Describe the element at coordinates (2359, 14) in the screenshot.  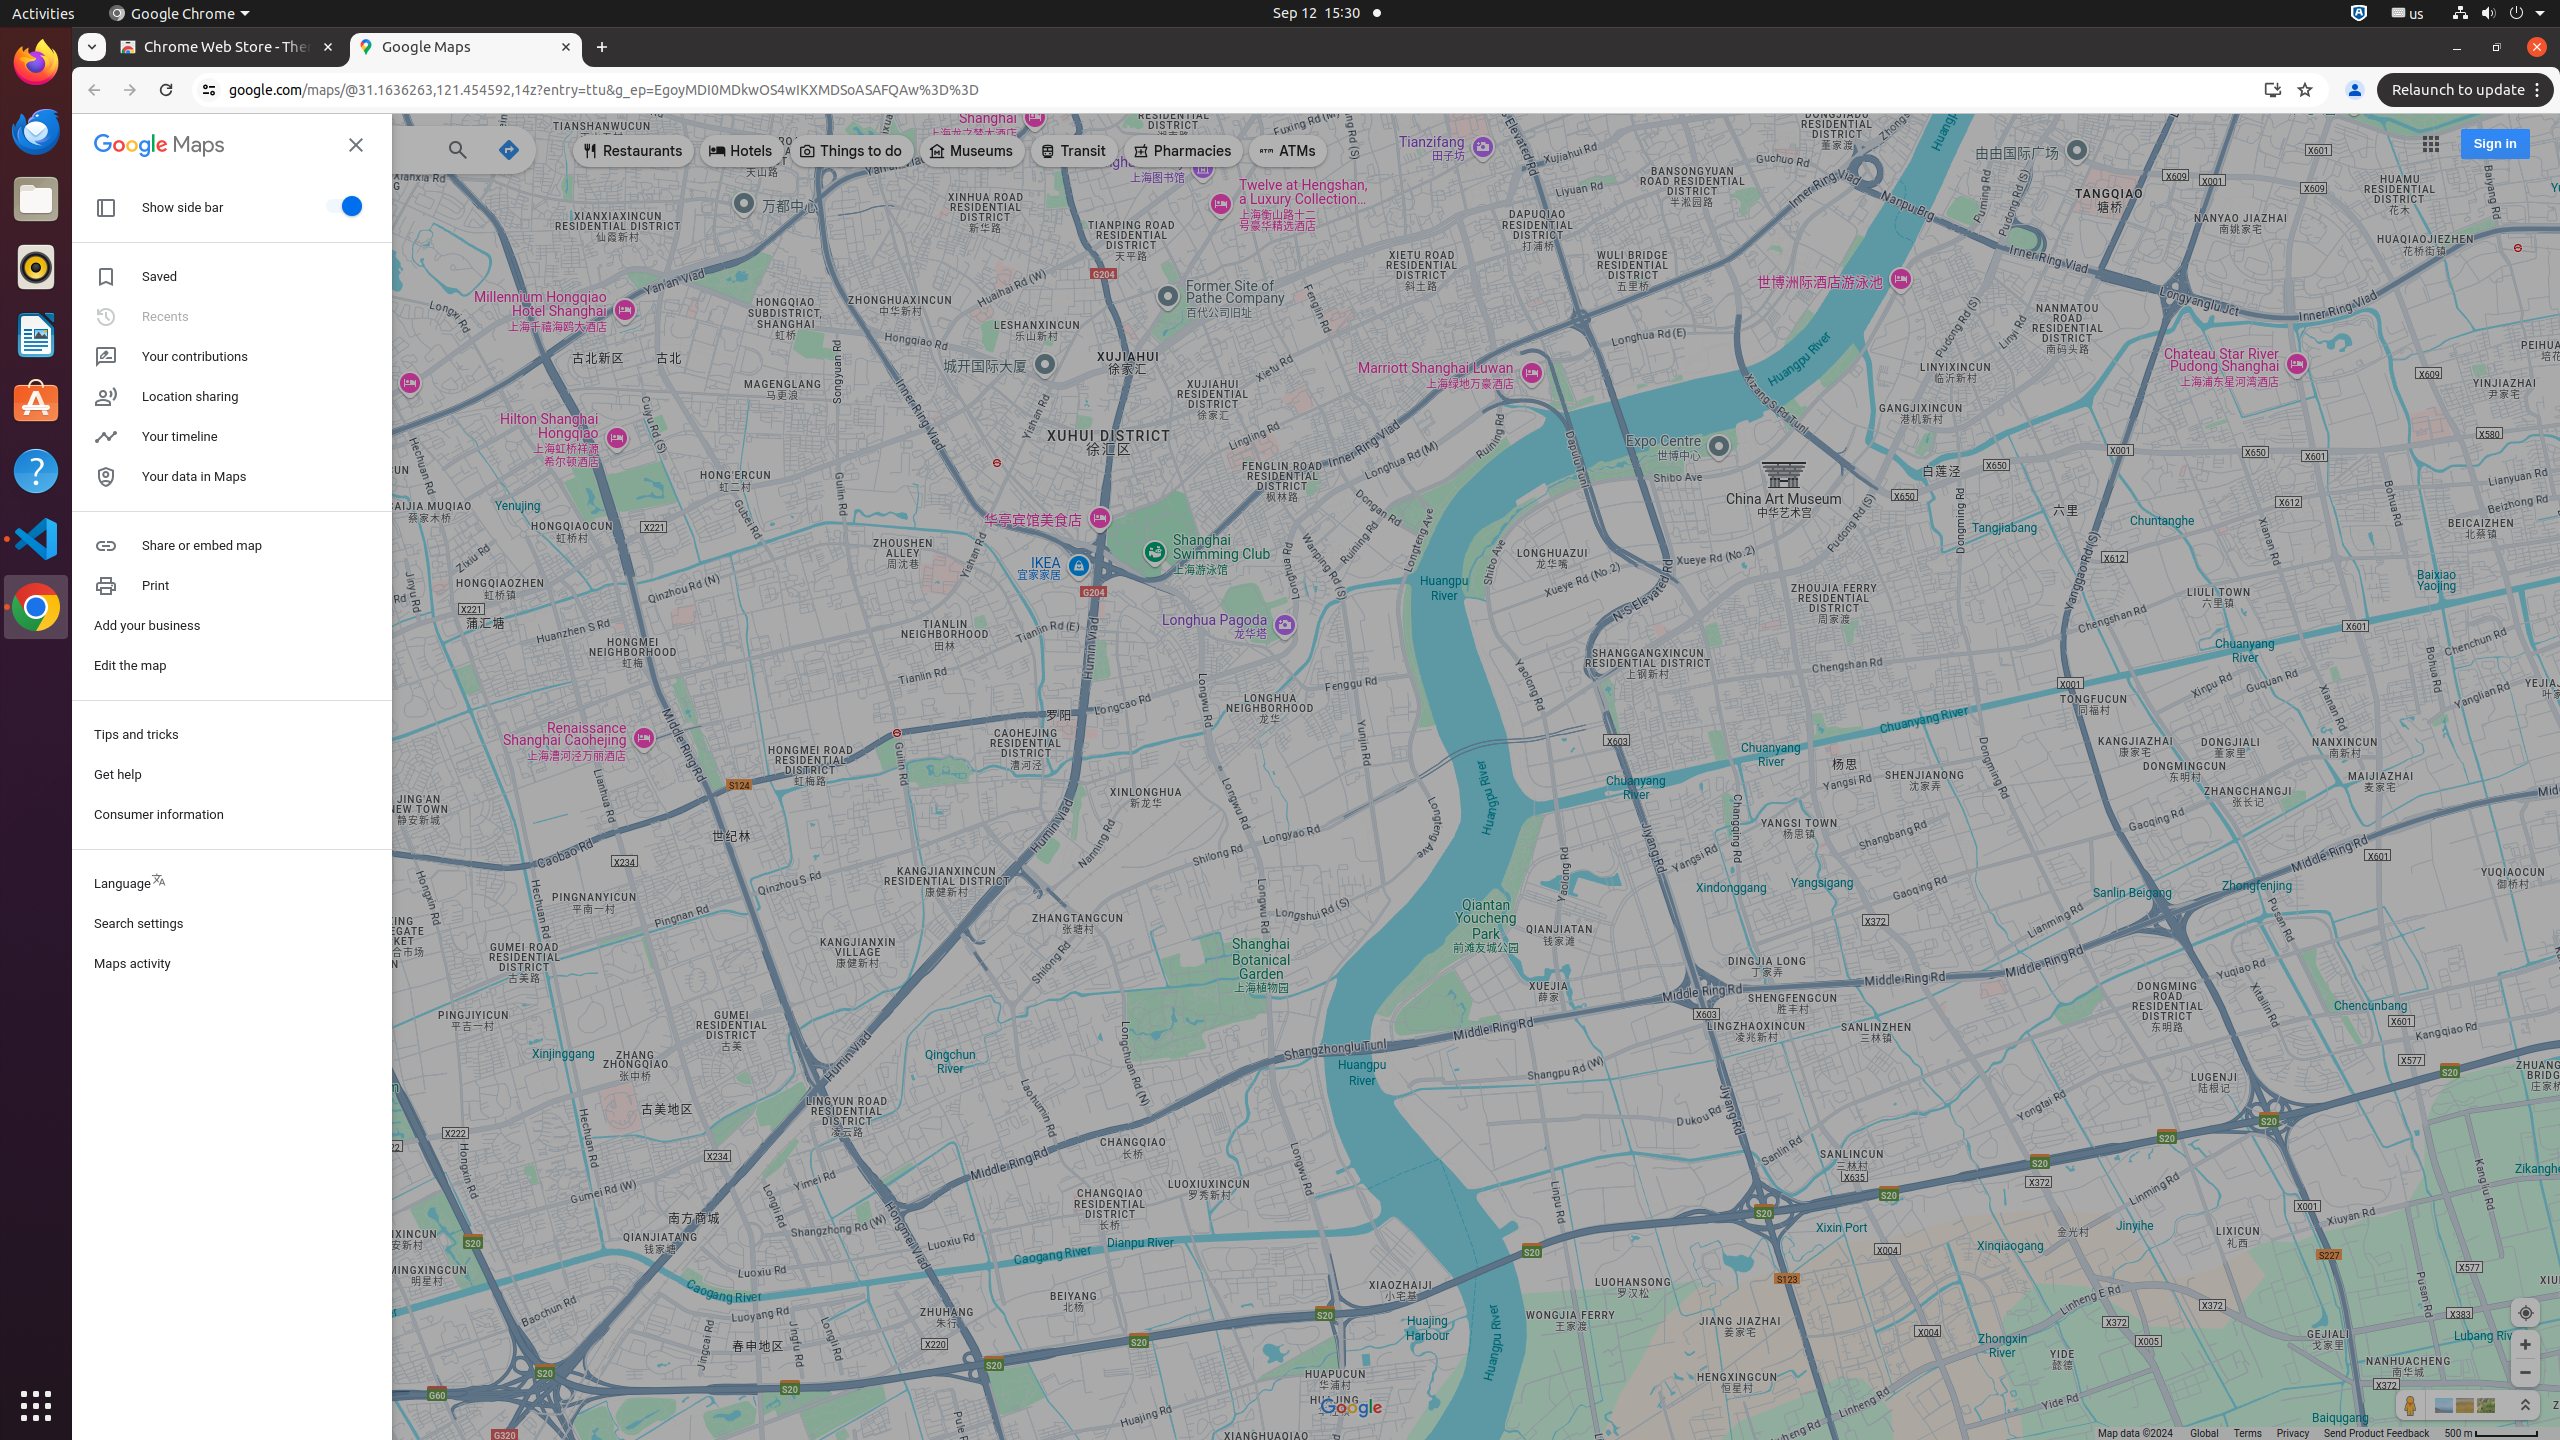
I see `:1.72/StatusNotifierItem` at that location.